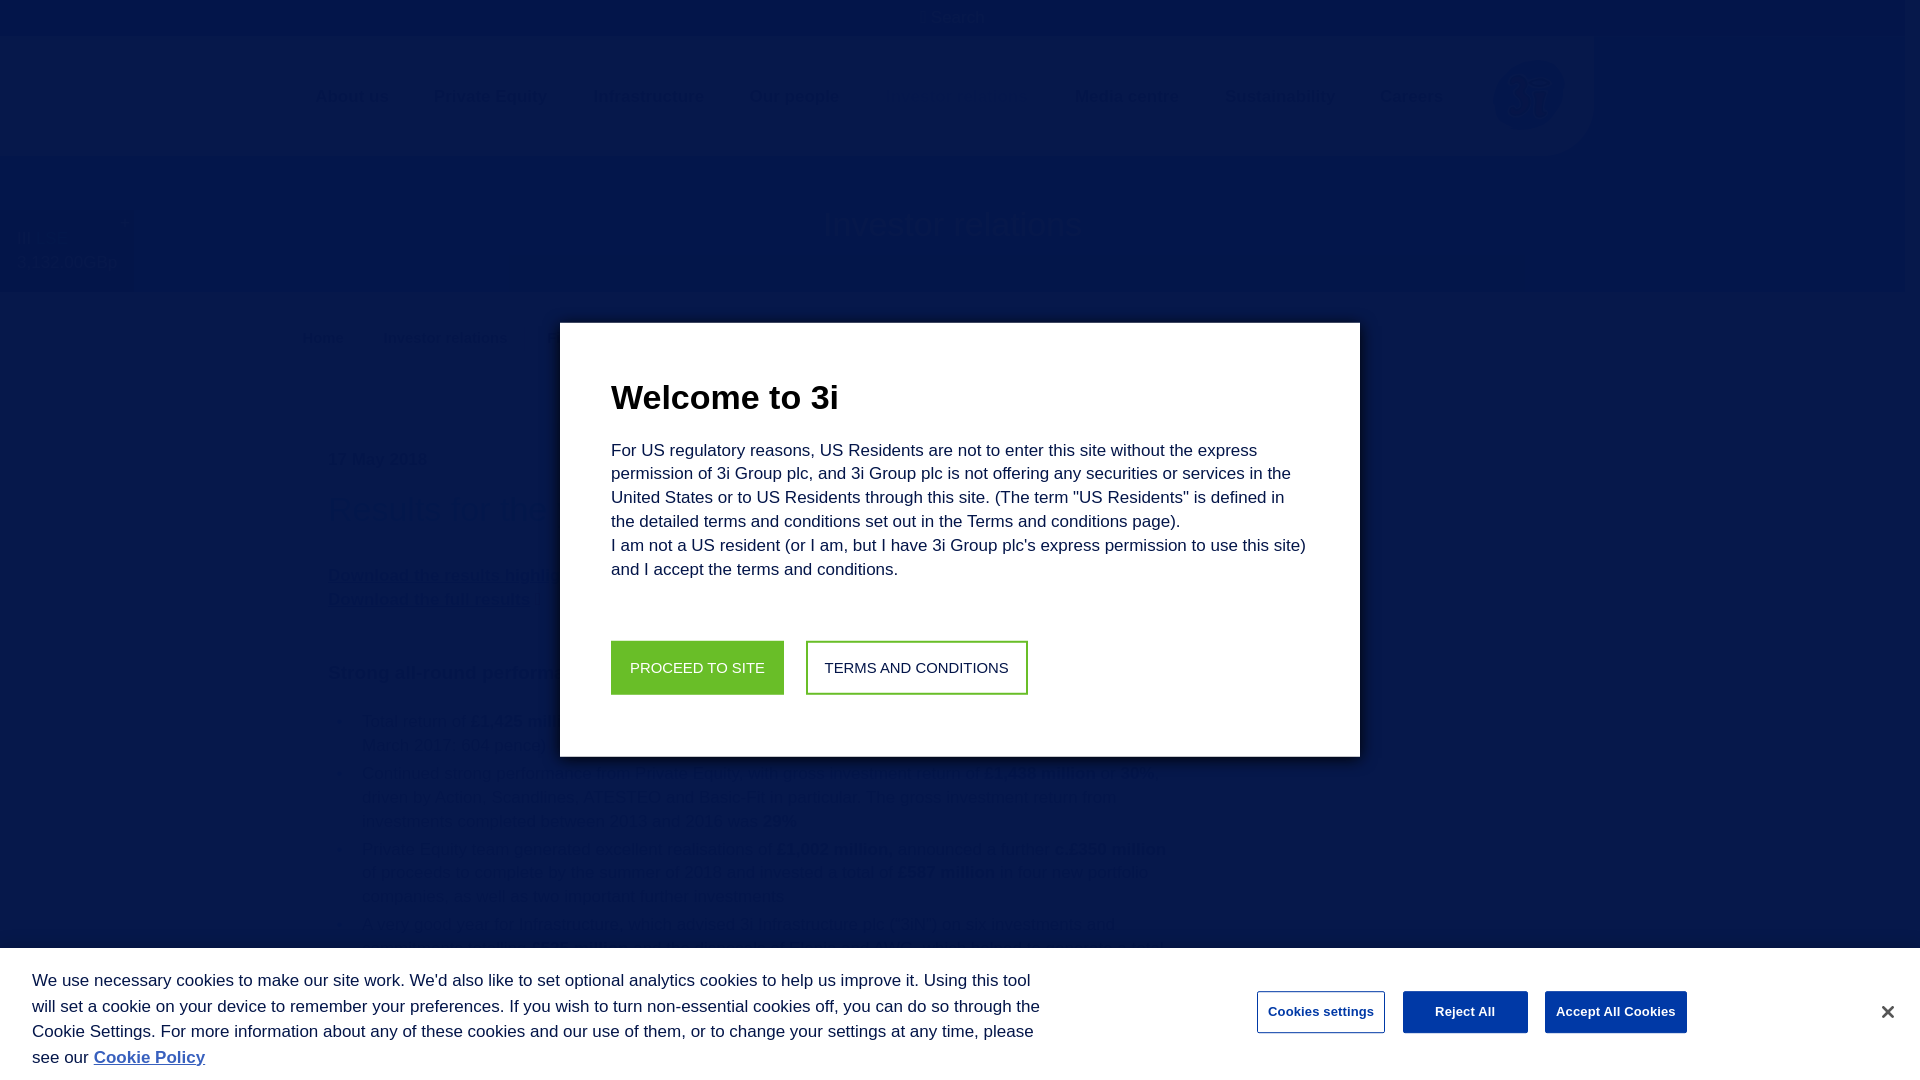 Image resolution: width=1920 pixels, height=1080 pixels. What do you see at coordinates (456, 575) in the screenshot?
I see `3i Group AR 2018 Press release Highlights.pdf` at bounding box center [456, 575].